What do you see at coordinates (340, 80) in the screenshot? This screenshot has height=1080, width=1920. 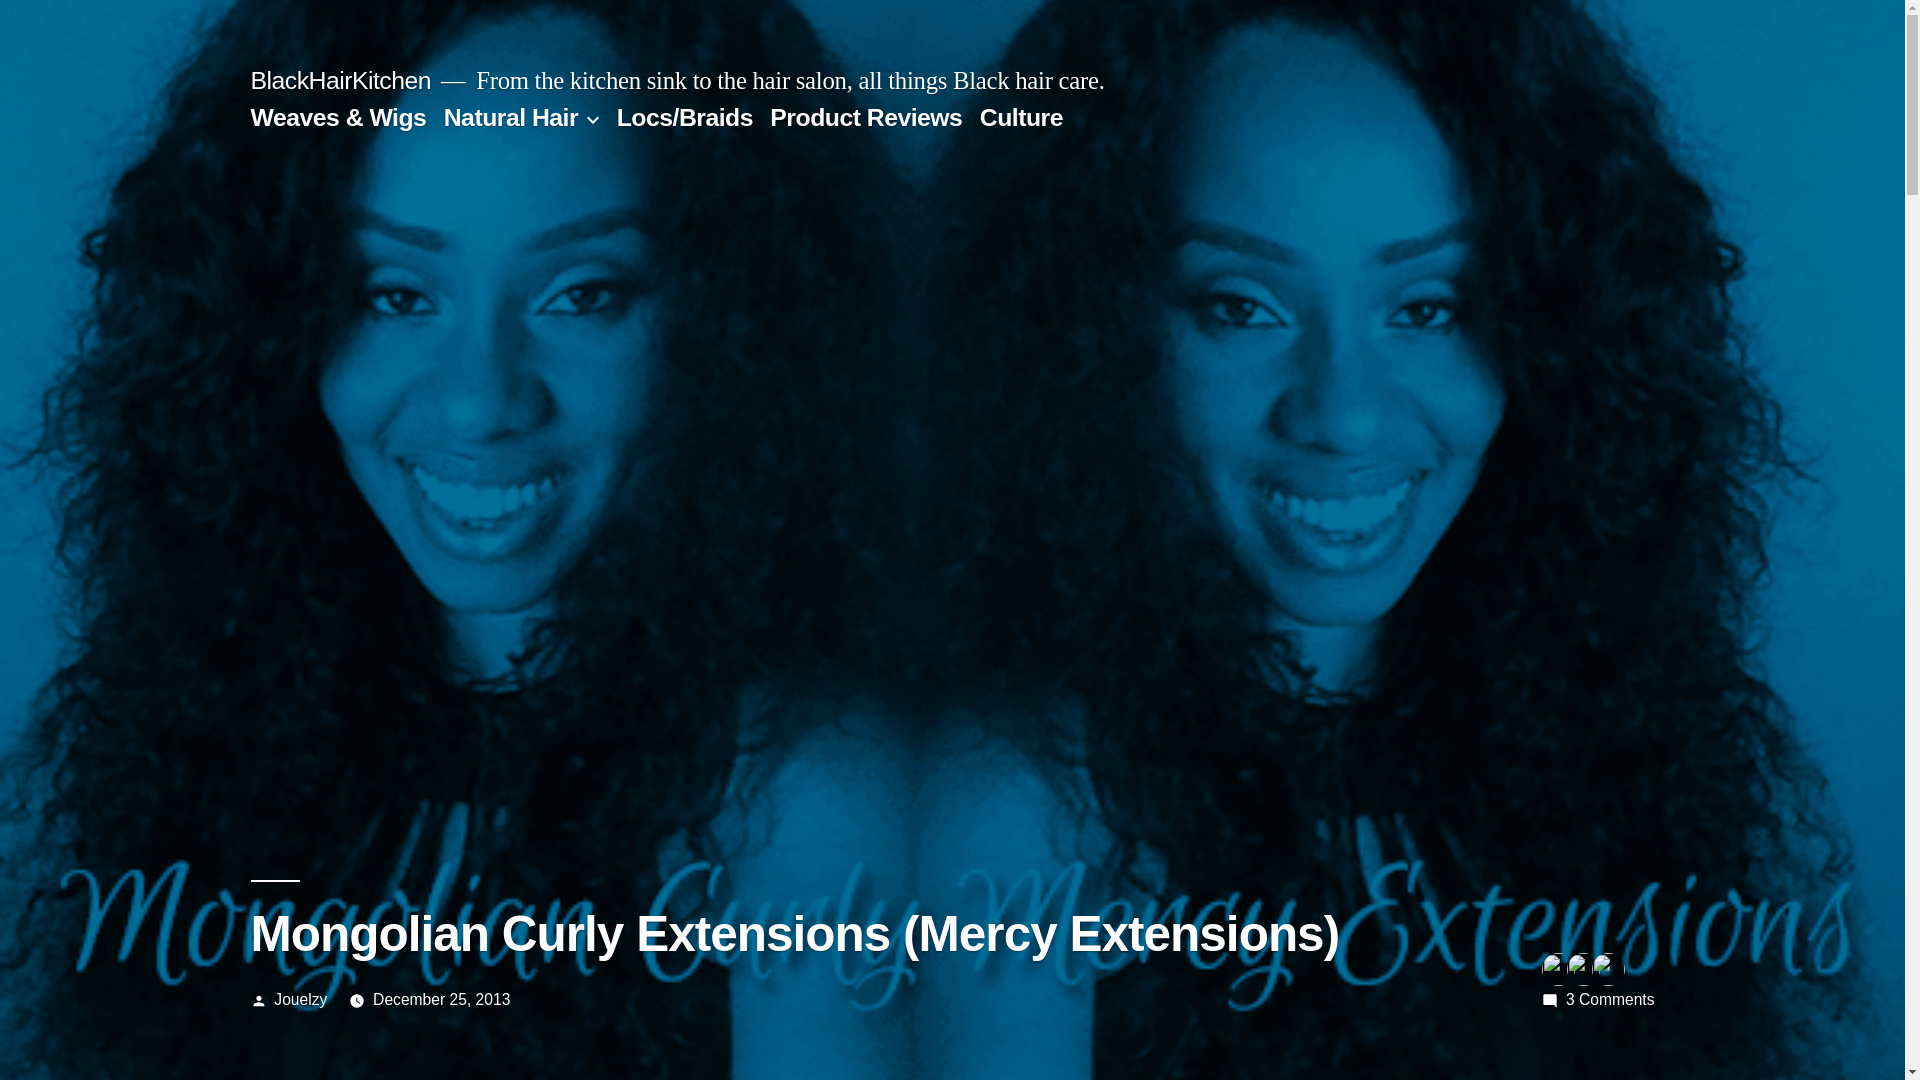 I see `BlackHairKitchen` at bounding box center [340, 80].